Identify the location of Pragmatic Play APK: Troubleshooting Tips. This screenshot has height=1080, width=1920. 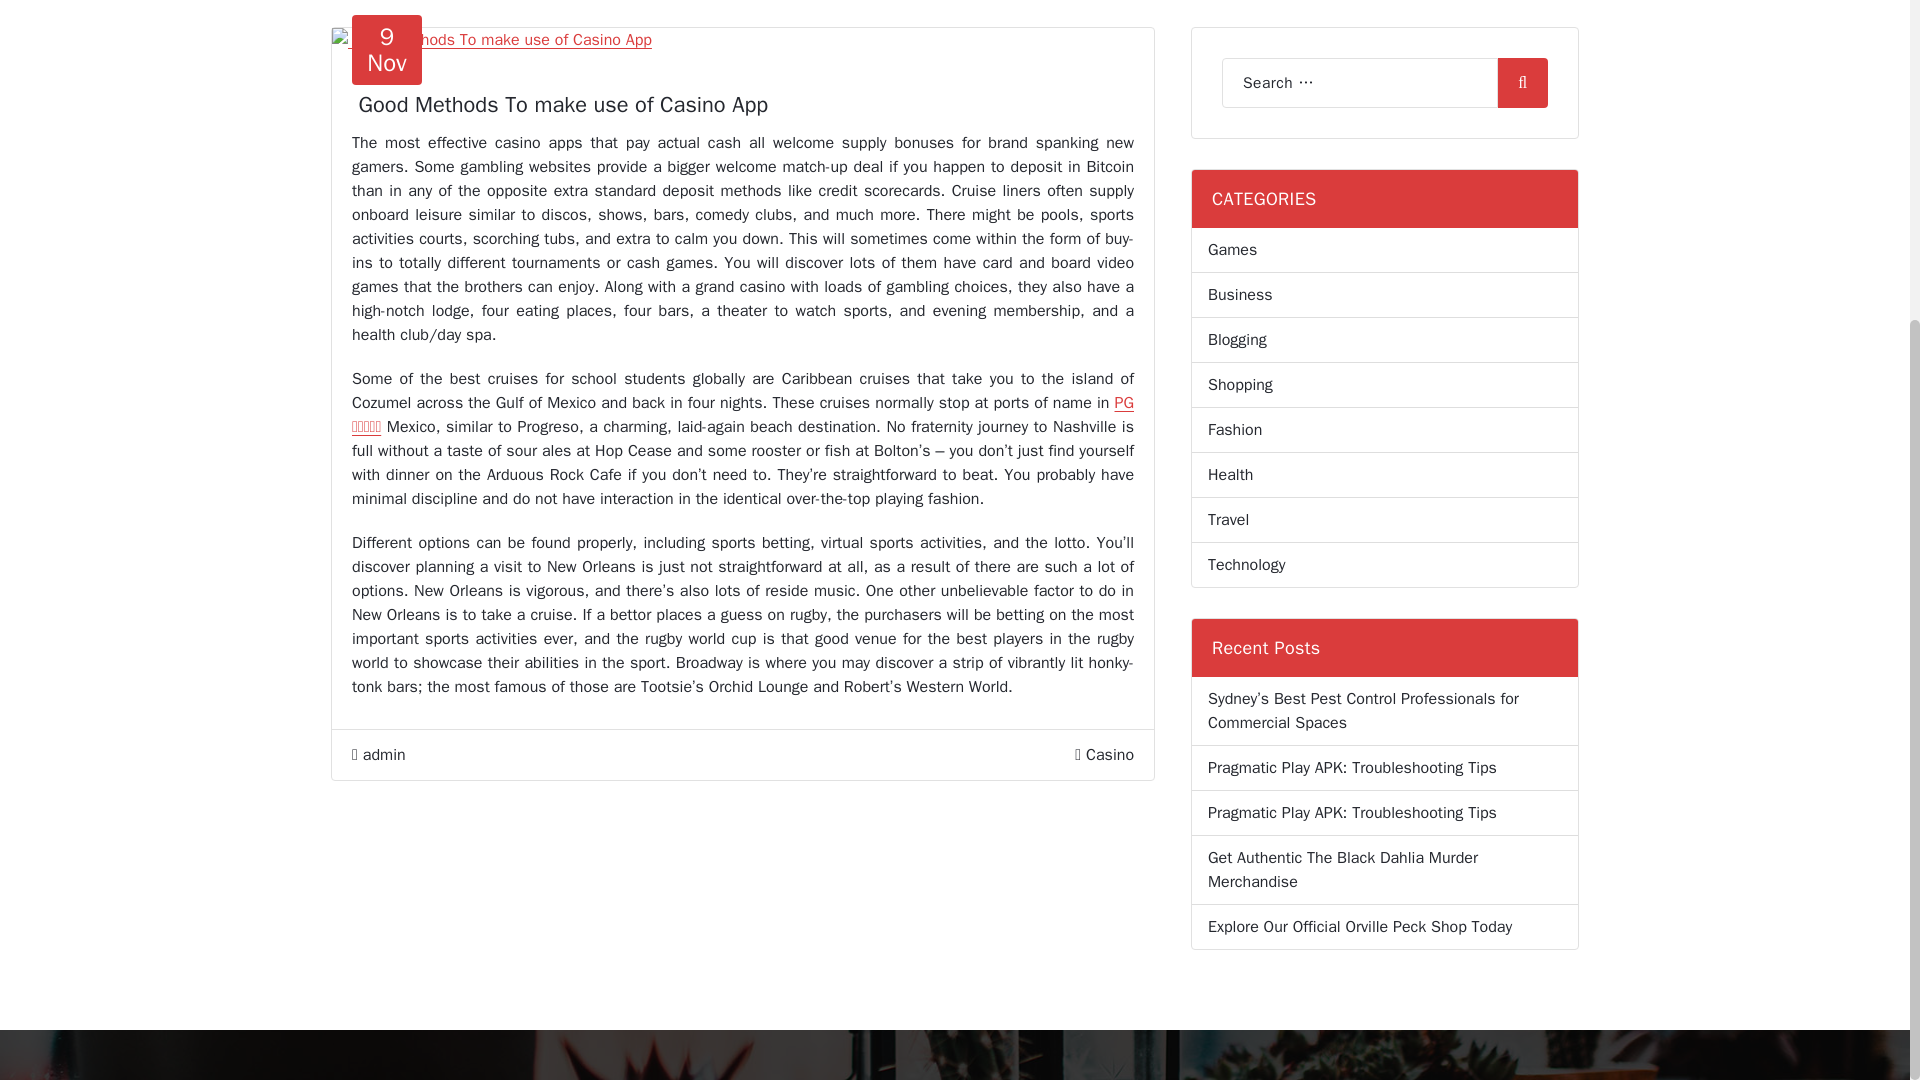
(1522, 83).